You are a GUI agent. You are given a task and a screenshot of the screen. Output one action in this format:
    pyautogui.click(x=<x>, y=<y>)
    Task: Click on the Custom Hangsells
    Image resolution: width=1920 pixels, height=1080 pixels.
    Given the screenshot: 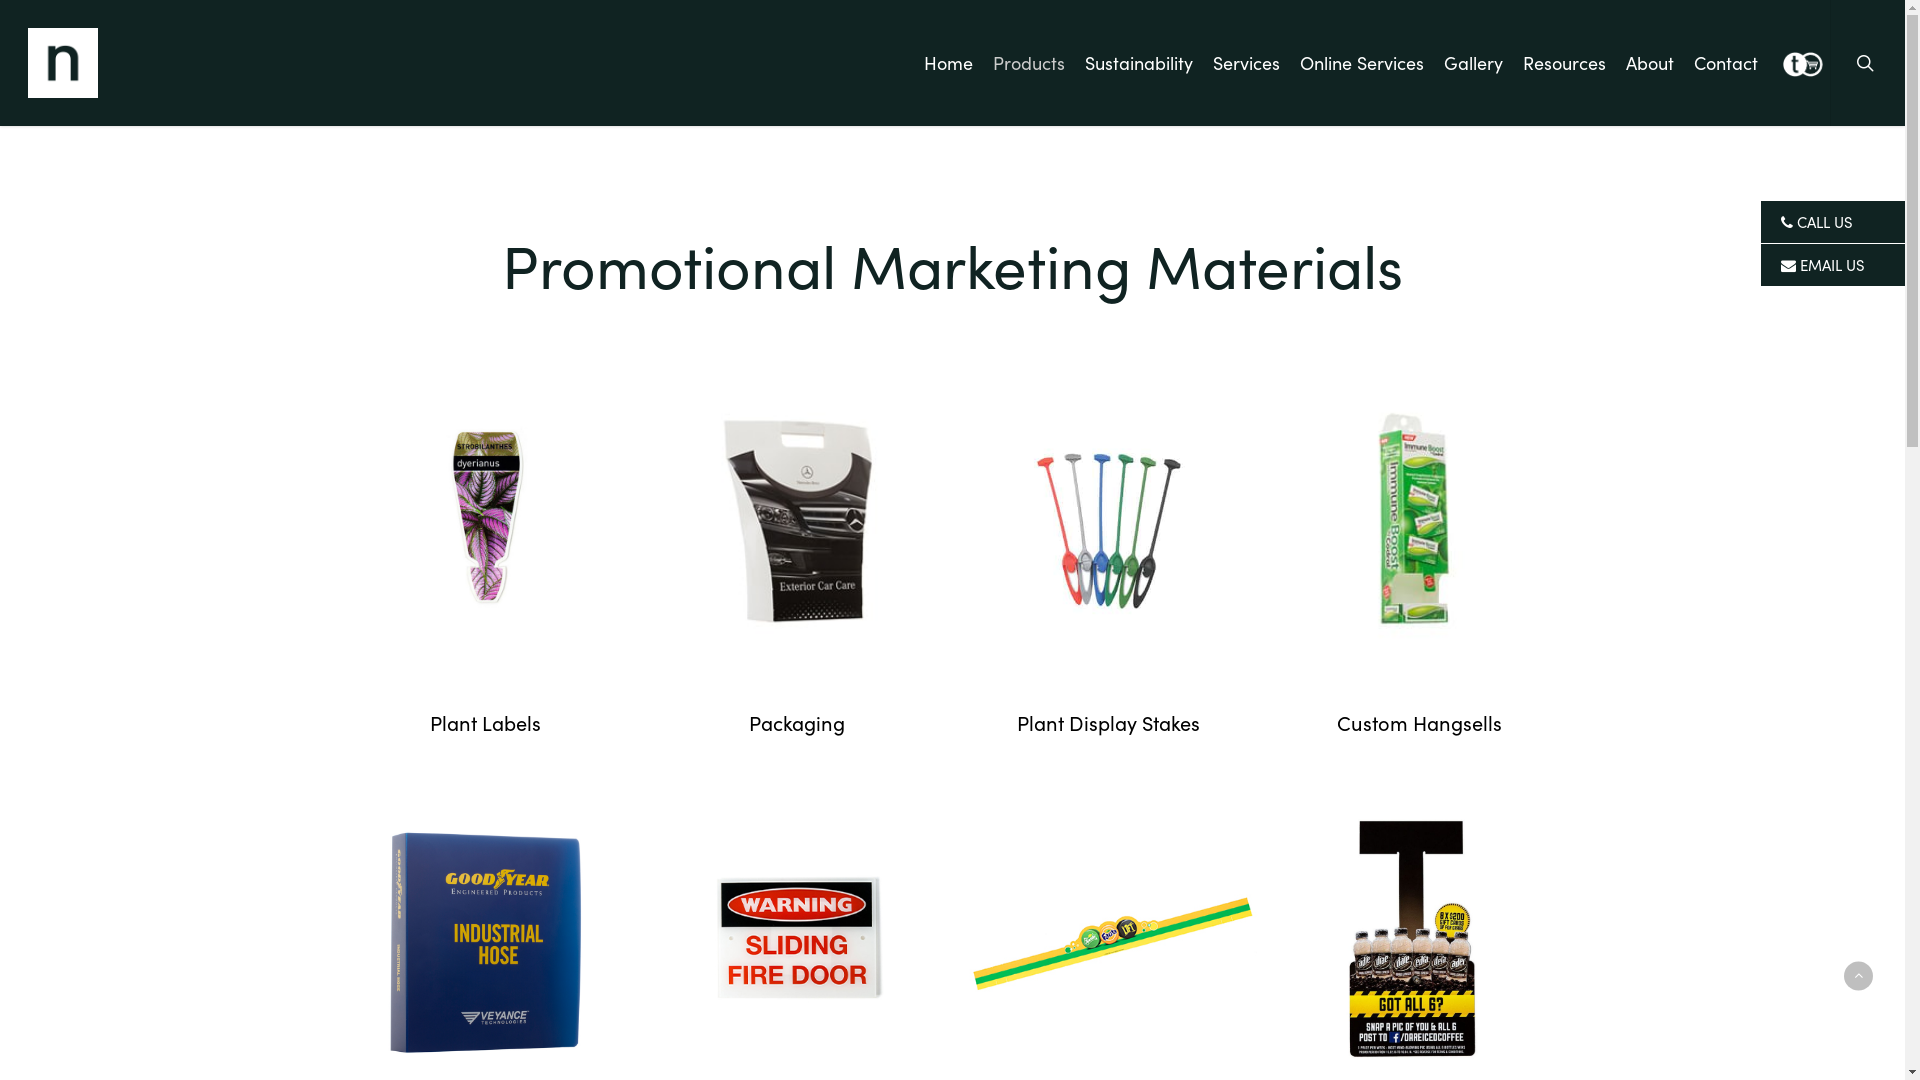 What is the action you would take?
    pyautogui.click(x=1420, y=722)
    